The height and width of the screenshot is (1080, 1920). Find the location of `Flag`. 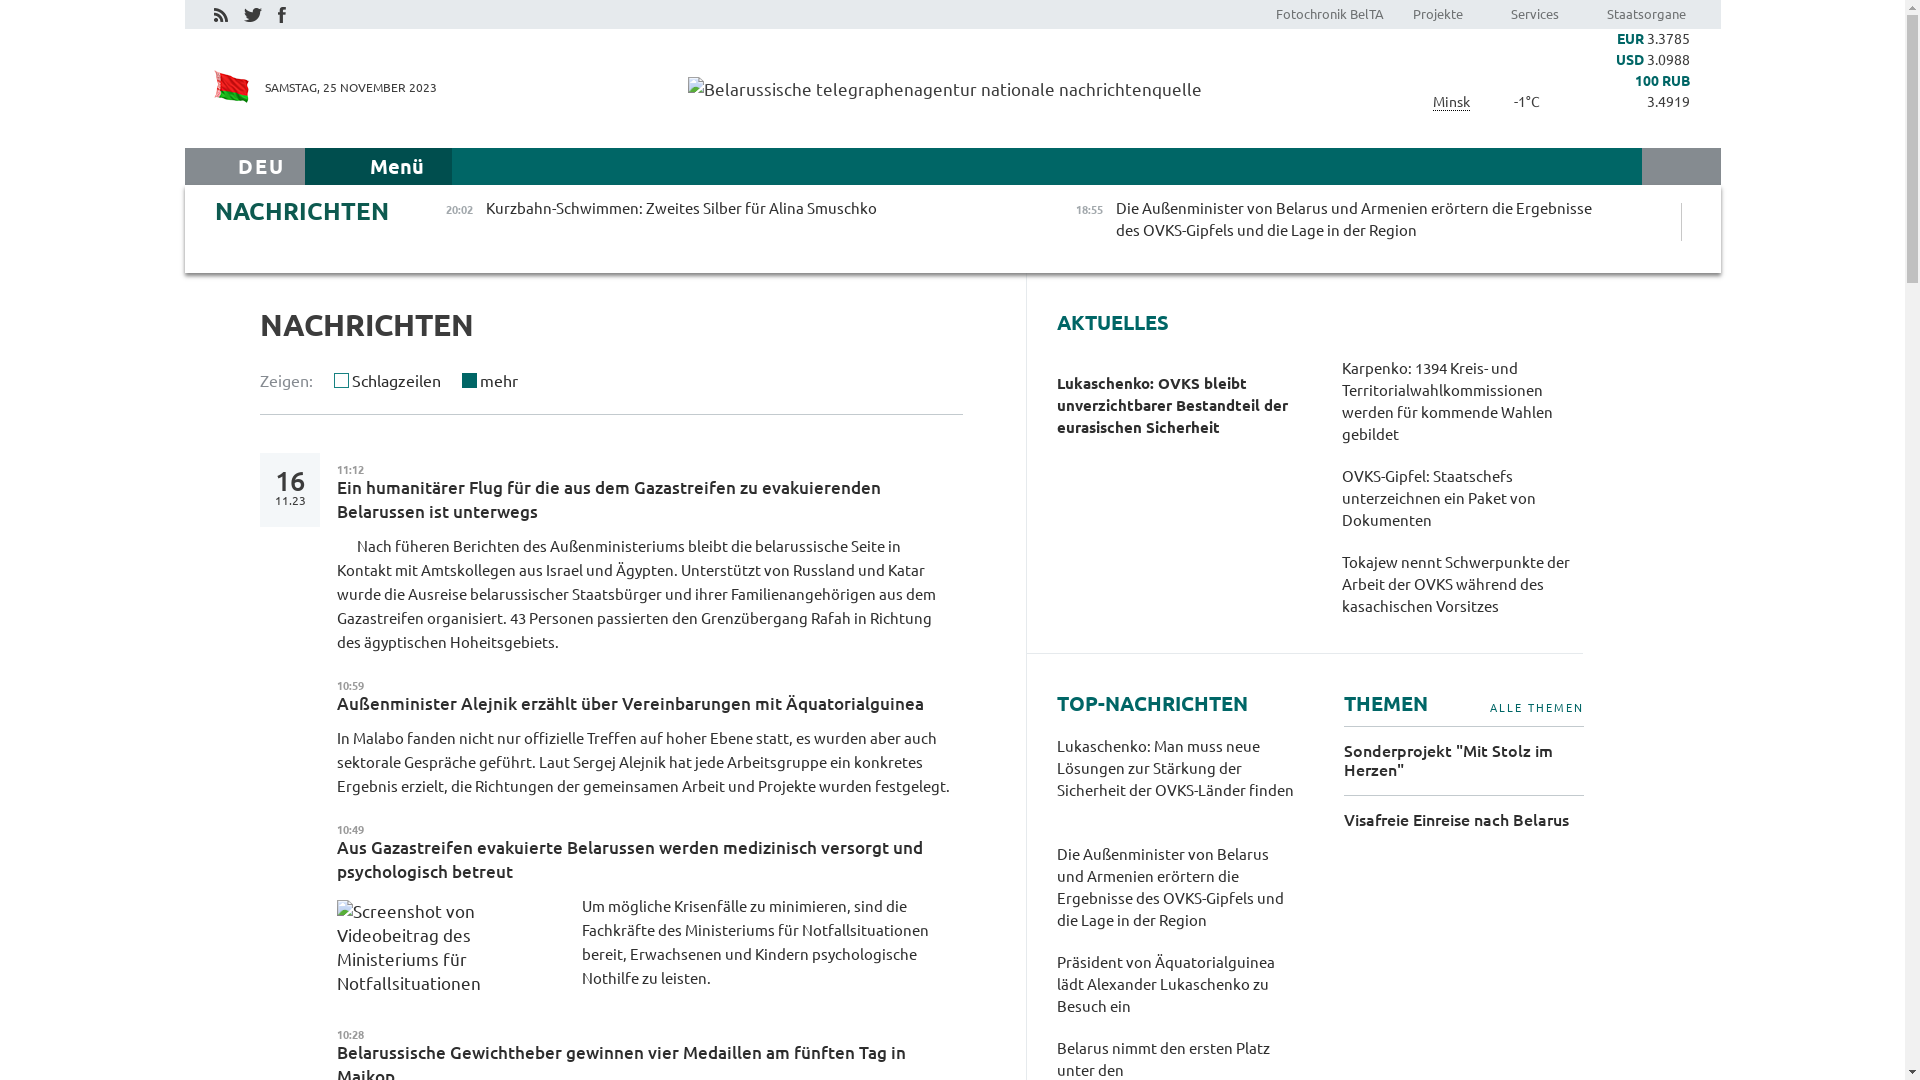

Flag is located at coordinates (232, 86).